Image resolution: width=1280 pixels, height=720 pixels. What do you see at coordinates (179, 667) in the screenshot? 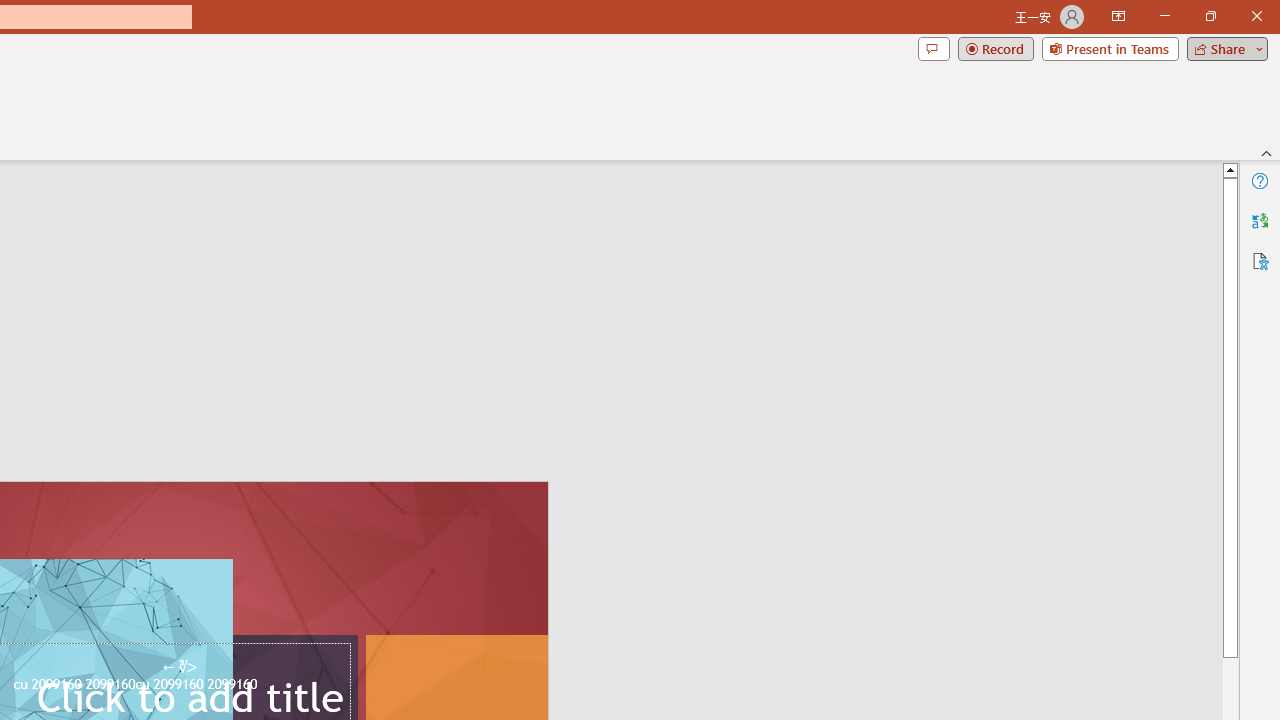
I see `TextBox 7` at bounding box center [179, 667].